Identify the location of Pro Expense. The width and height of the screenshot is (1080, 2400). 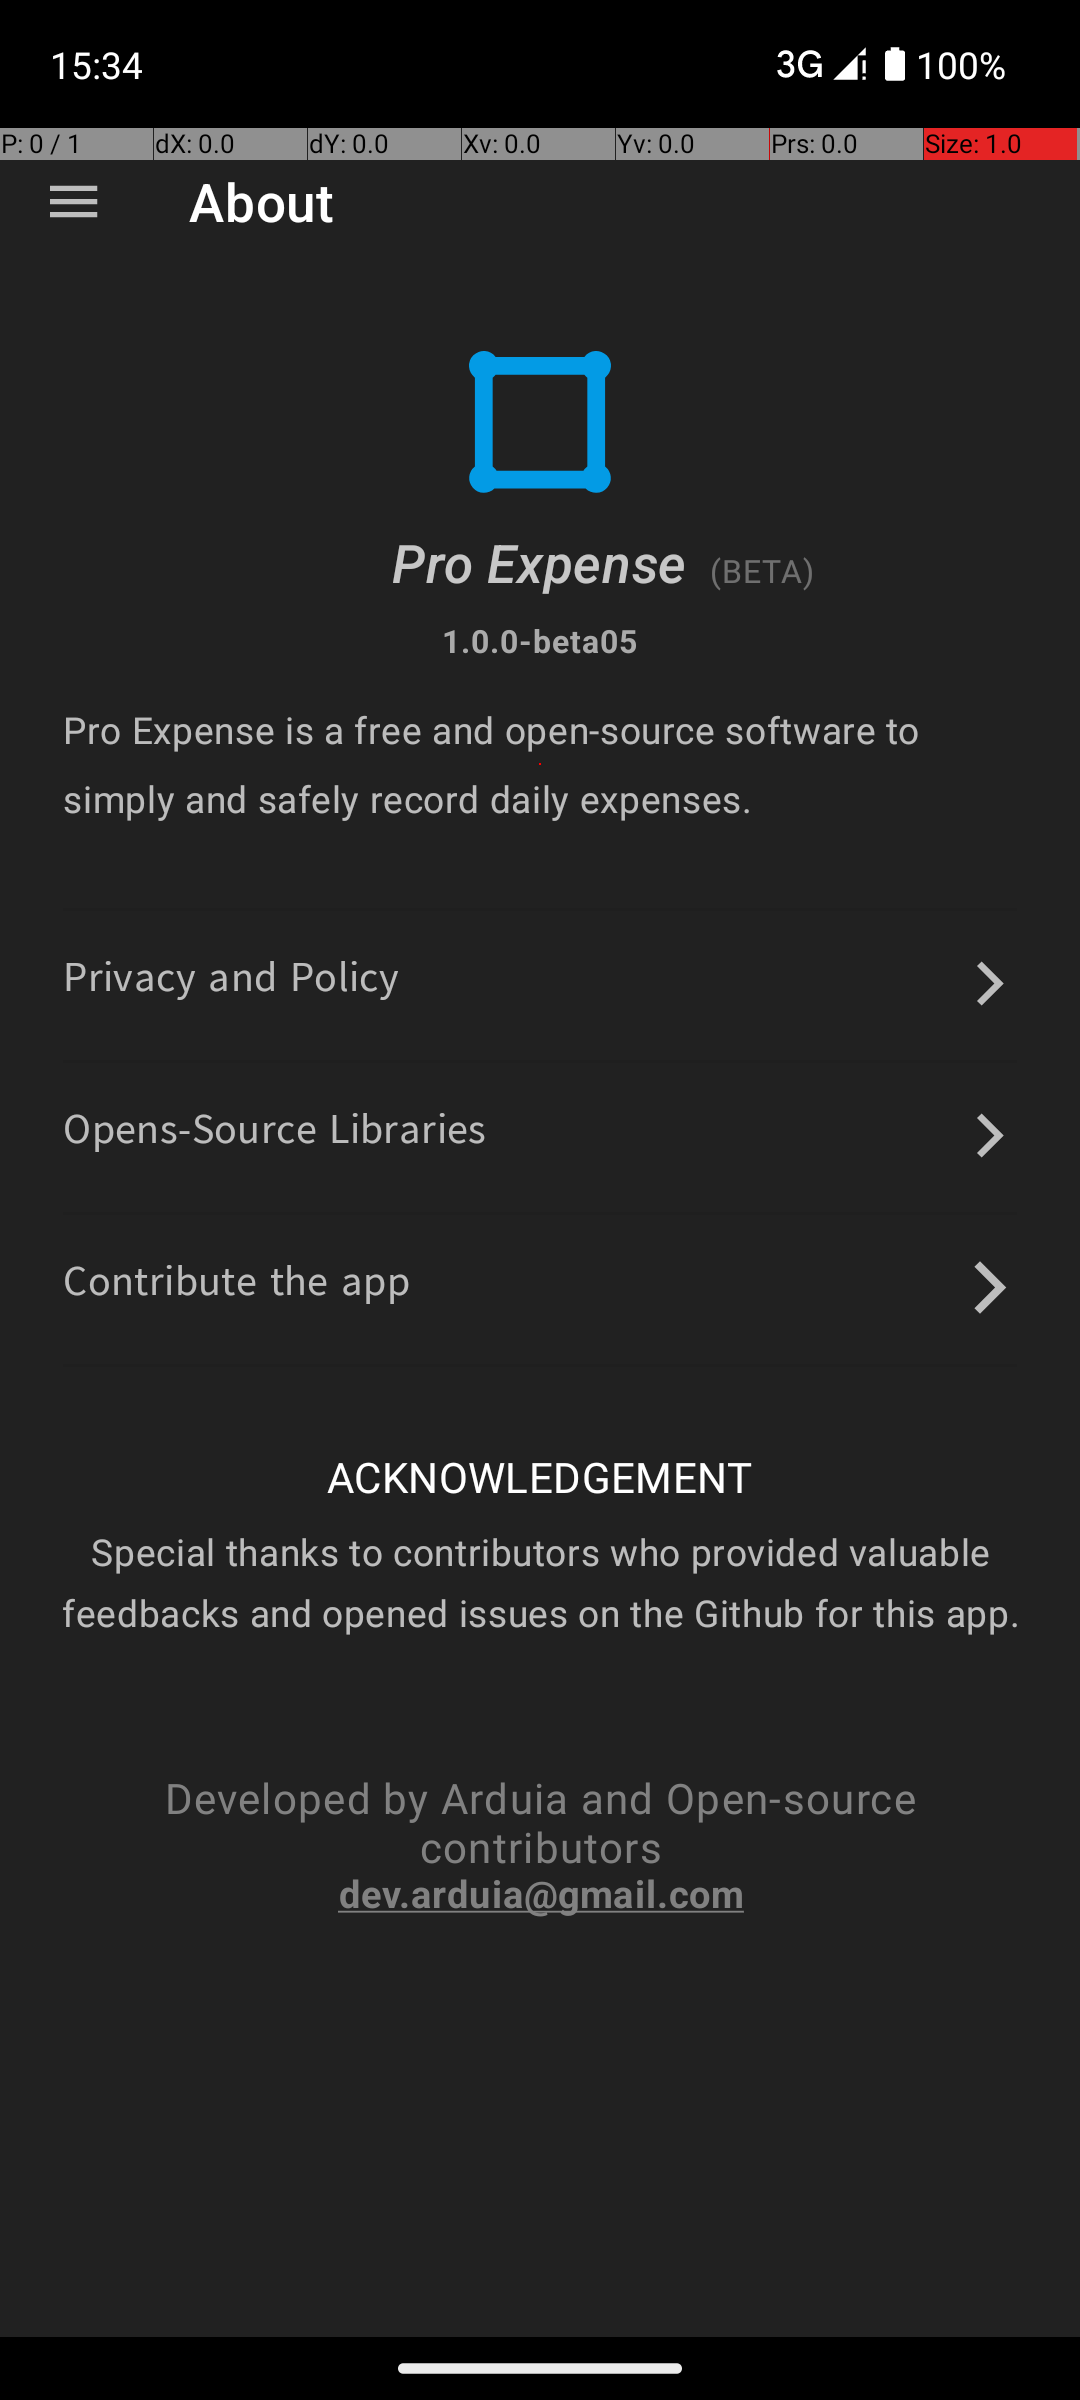
(540, 562).